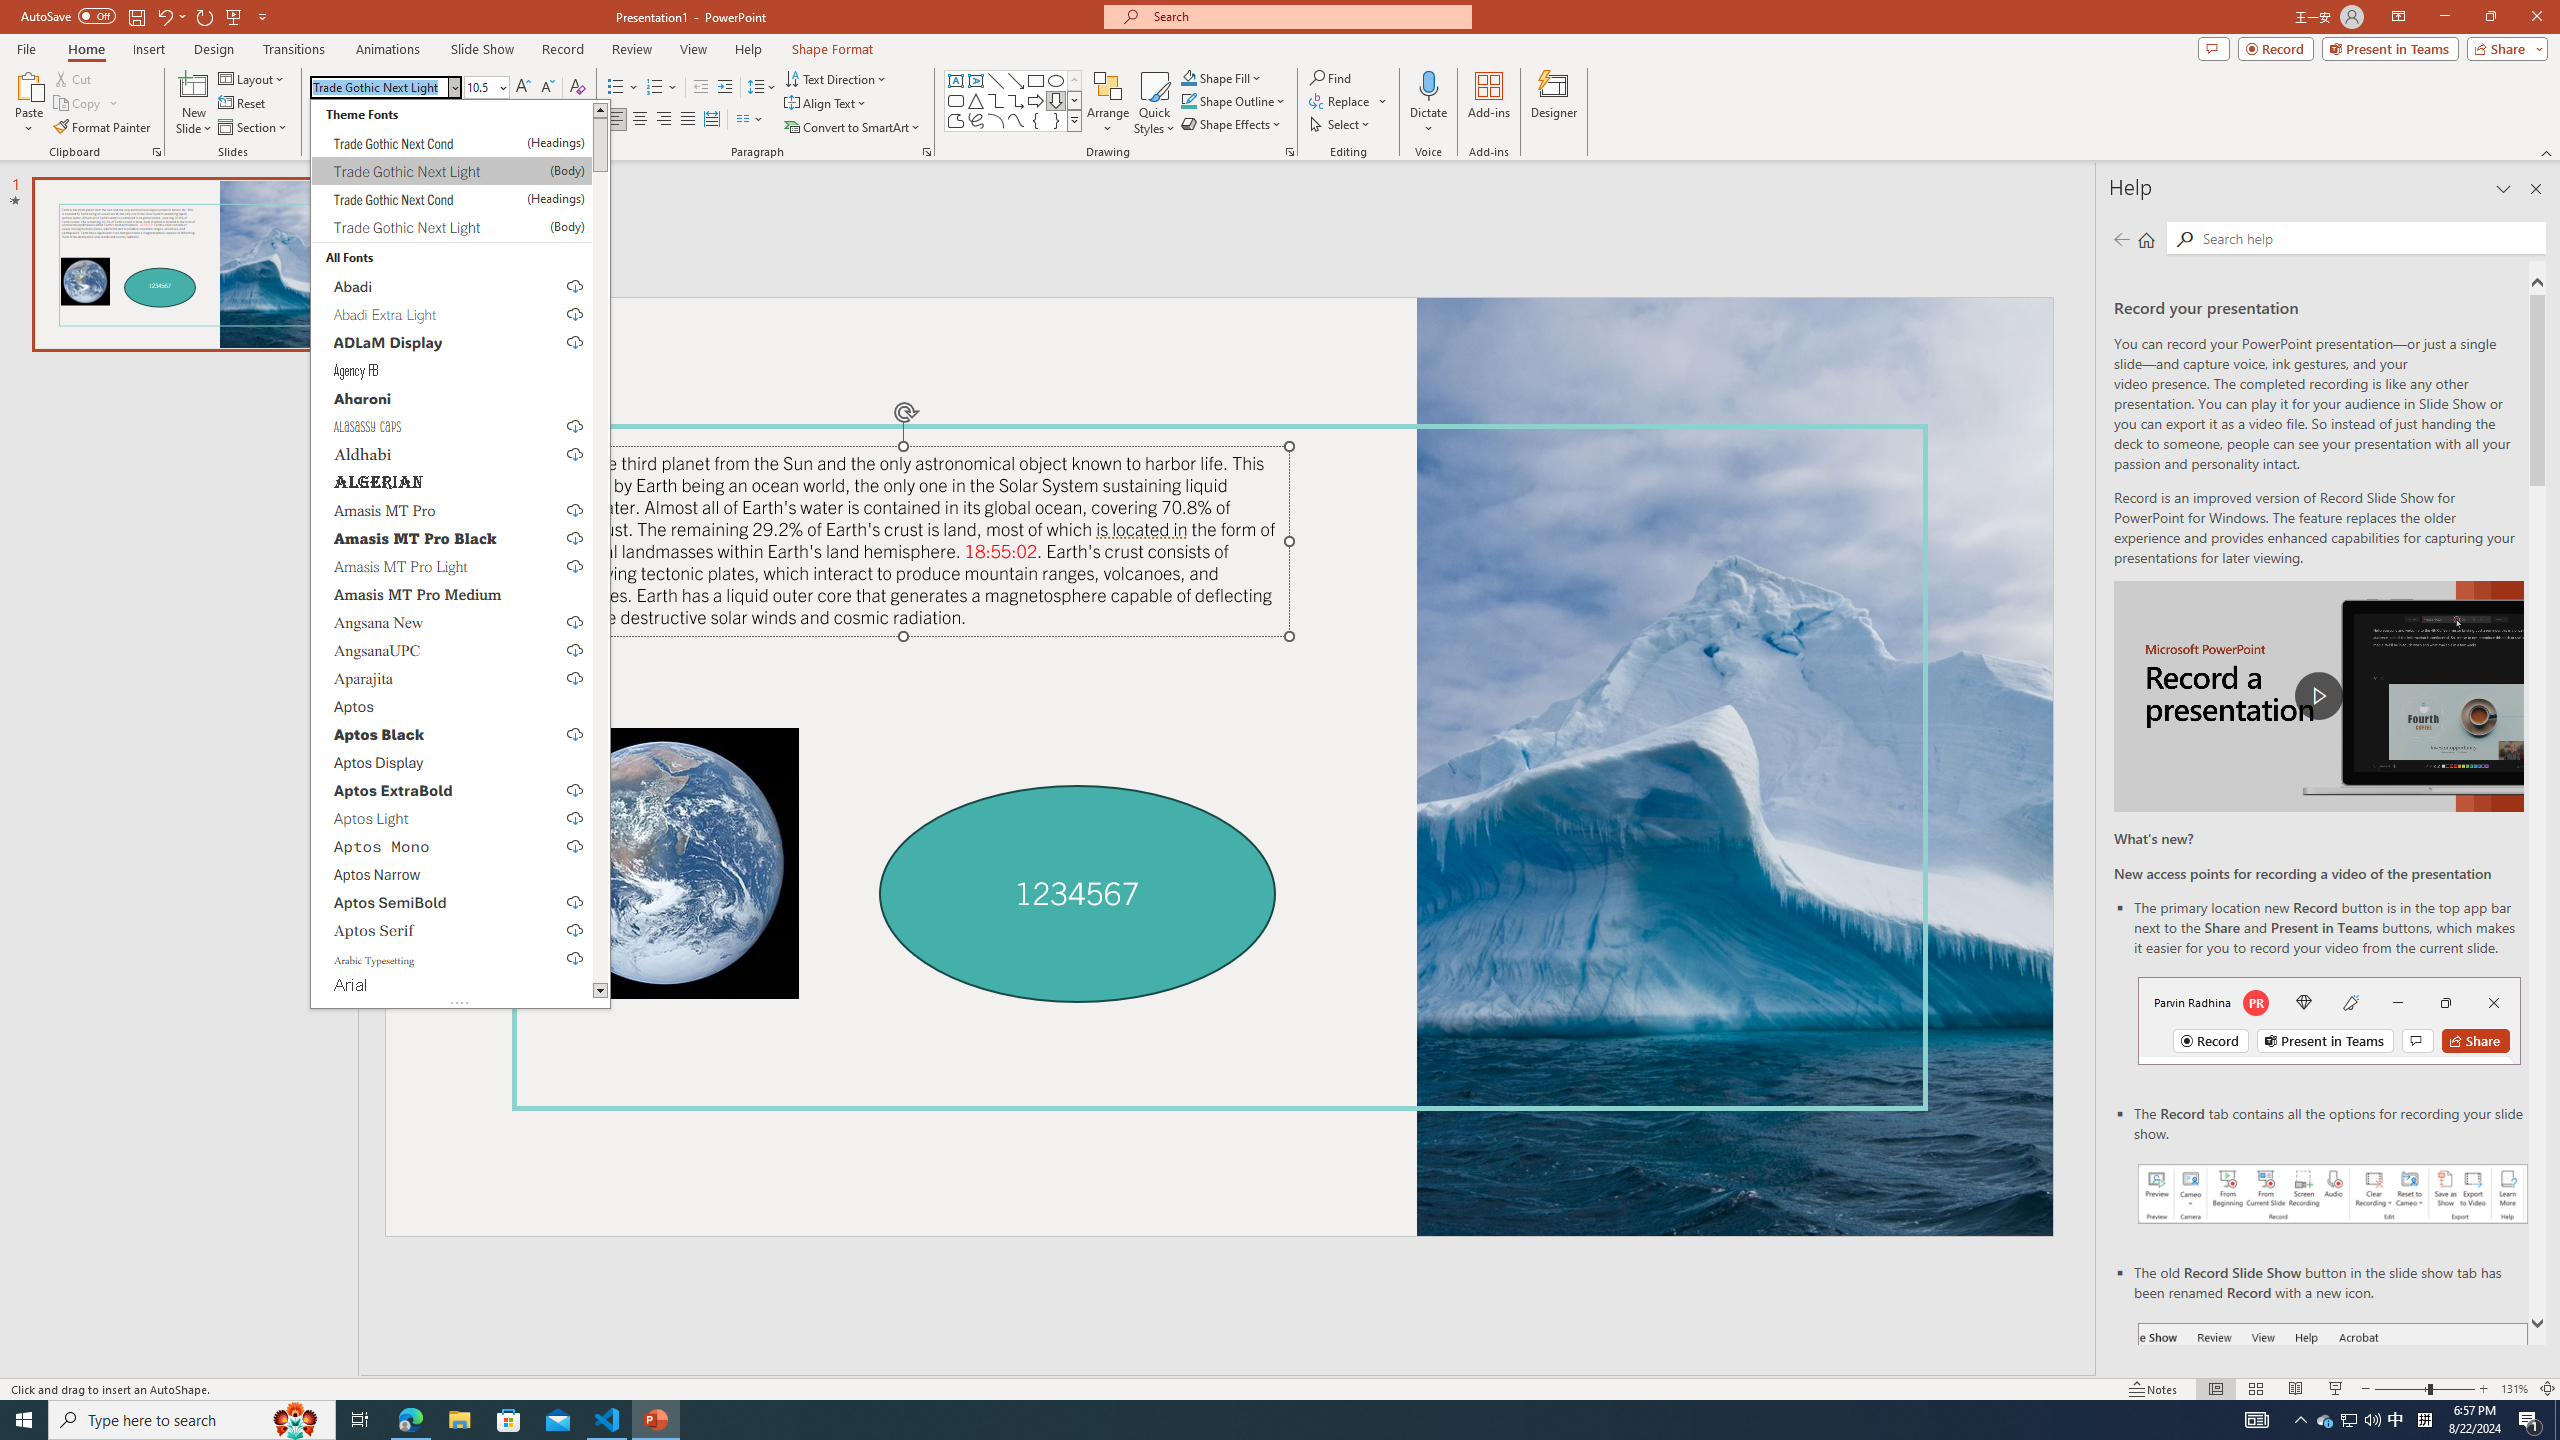 This screenshot has height=1440, width=2560. What do you see at coordinates (452, 286) in the screenshot?
I see `Abadi, select to download` at bounding box center [452, 286].